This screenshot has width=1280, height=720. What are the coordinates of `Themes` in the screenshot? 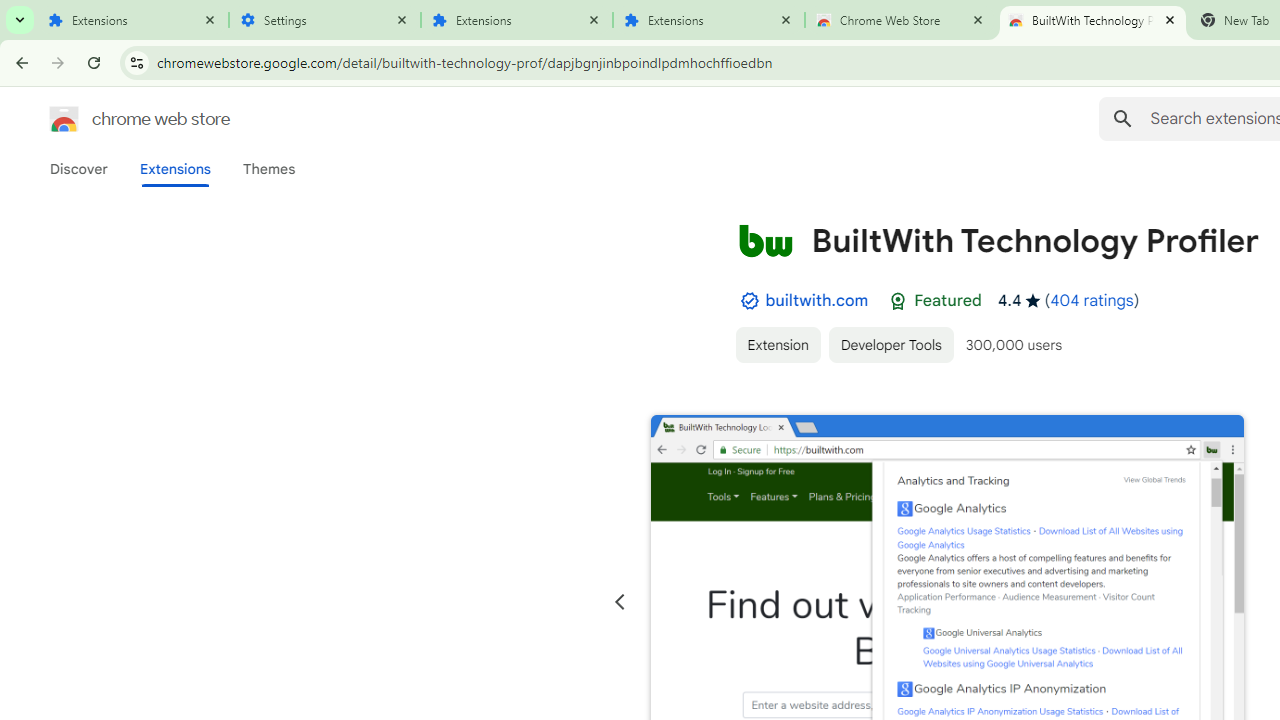 It's located at (269, 169).